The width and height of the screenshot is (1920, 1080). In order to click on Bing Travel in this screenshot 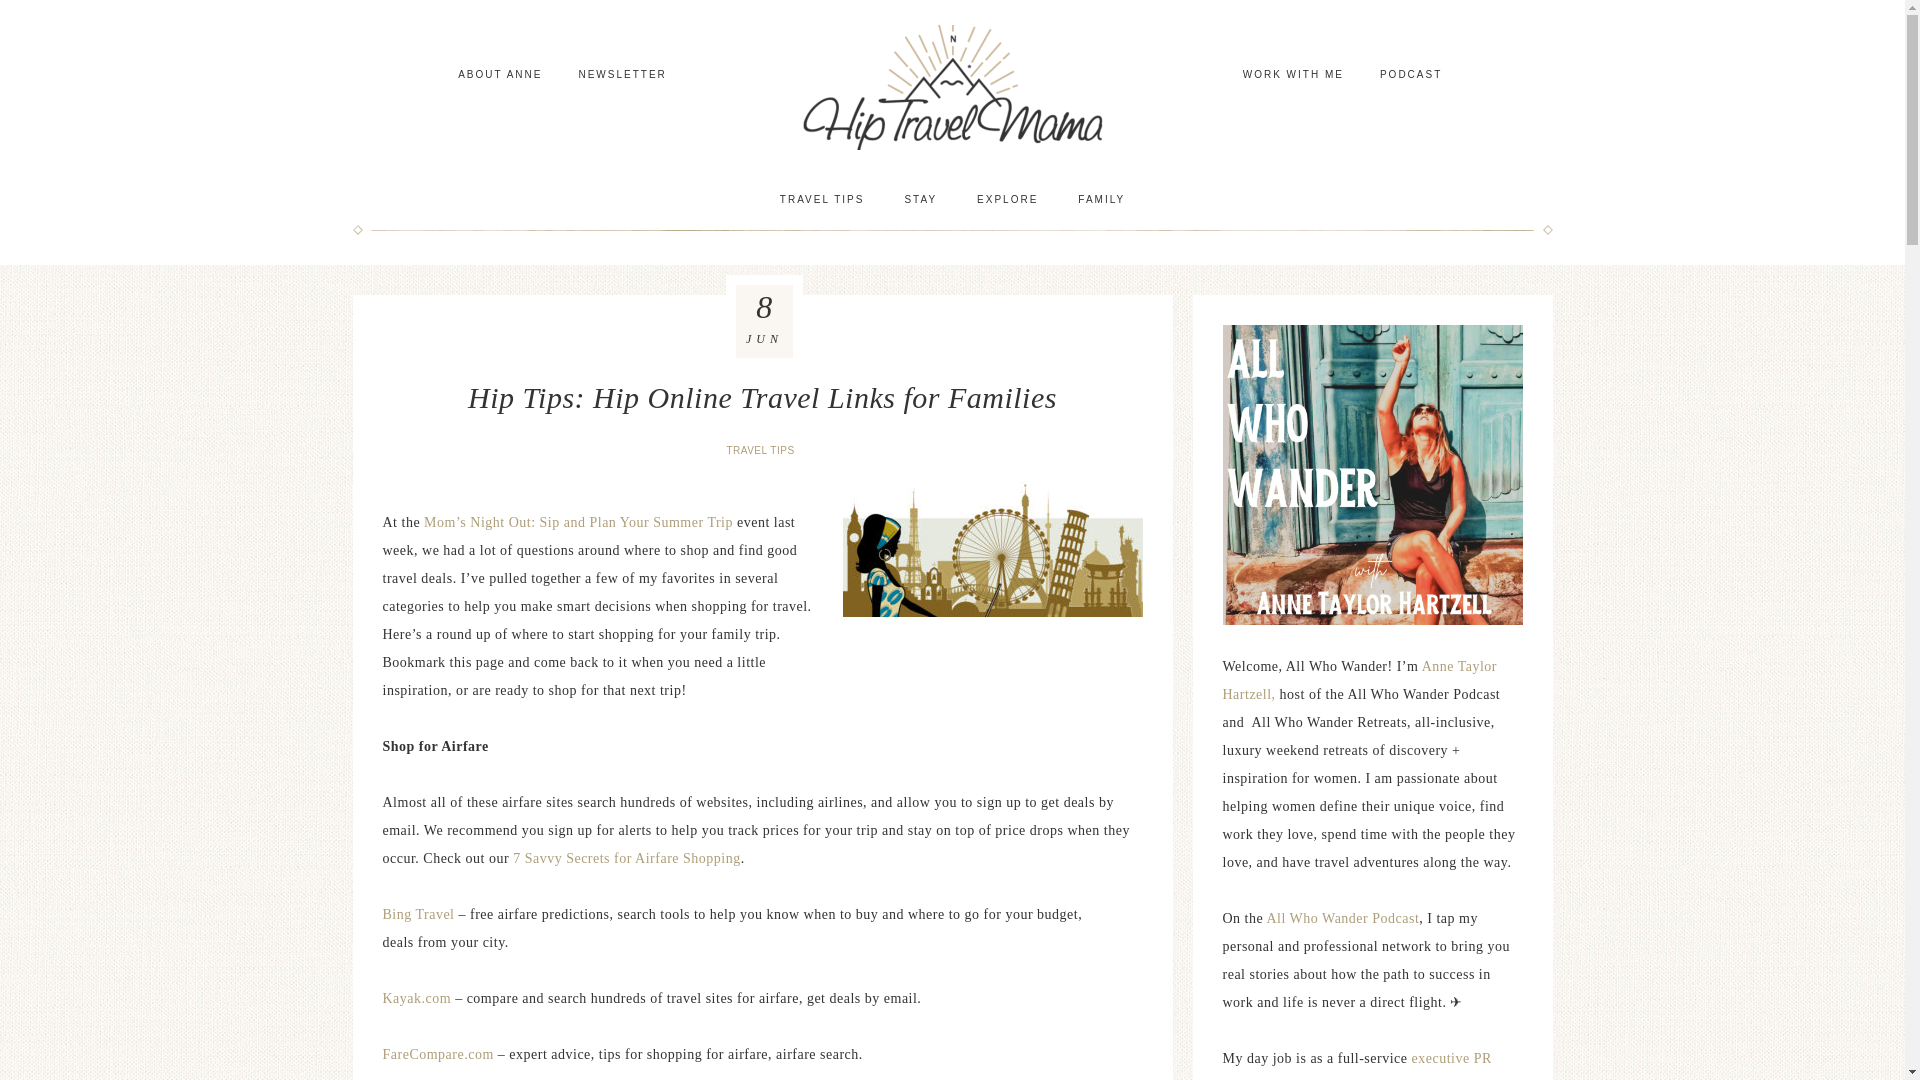, I will do `click(418, 914)`.